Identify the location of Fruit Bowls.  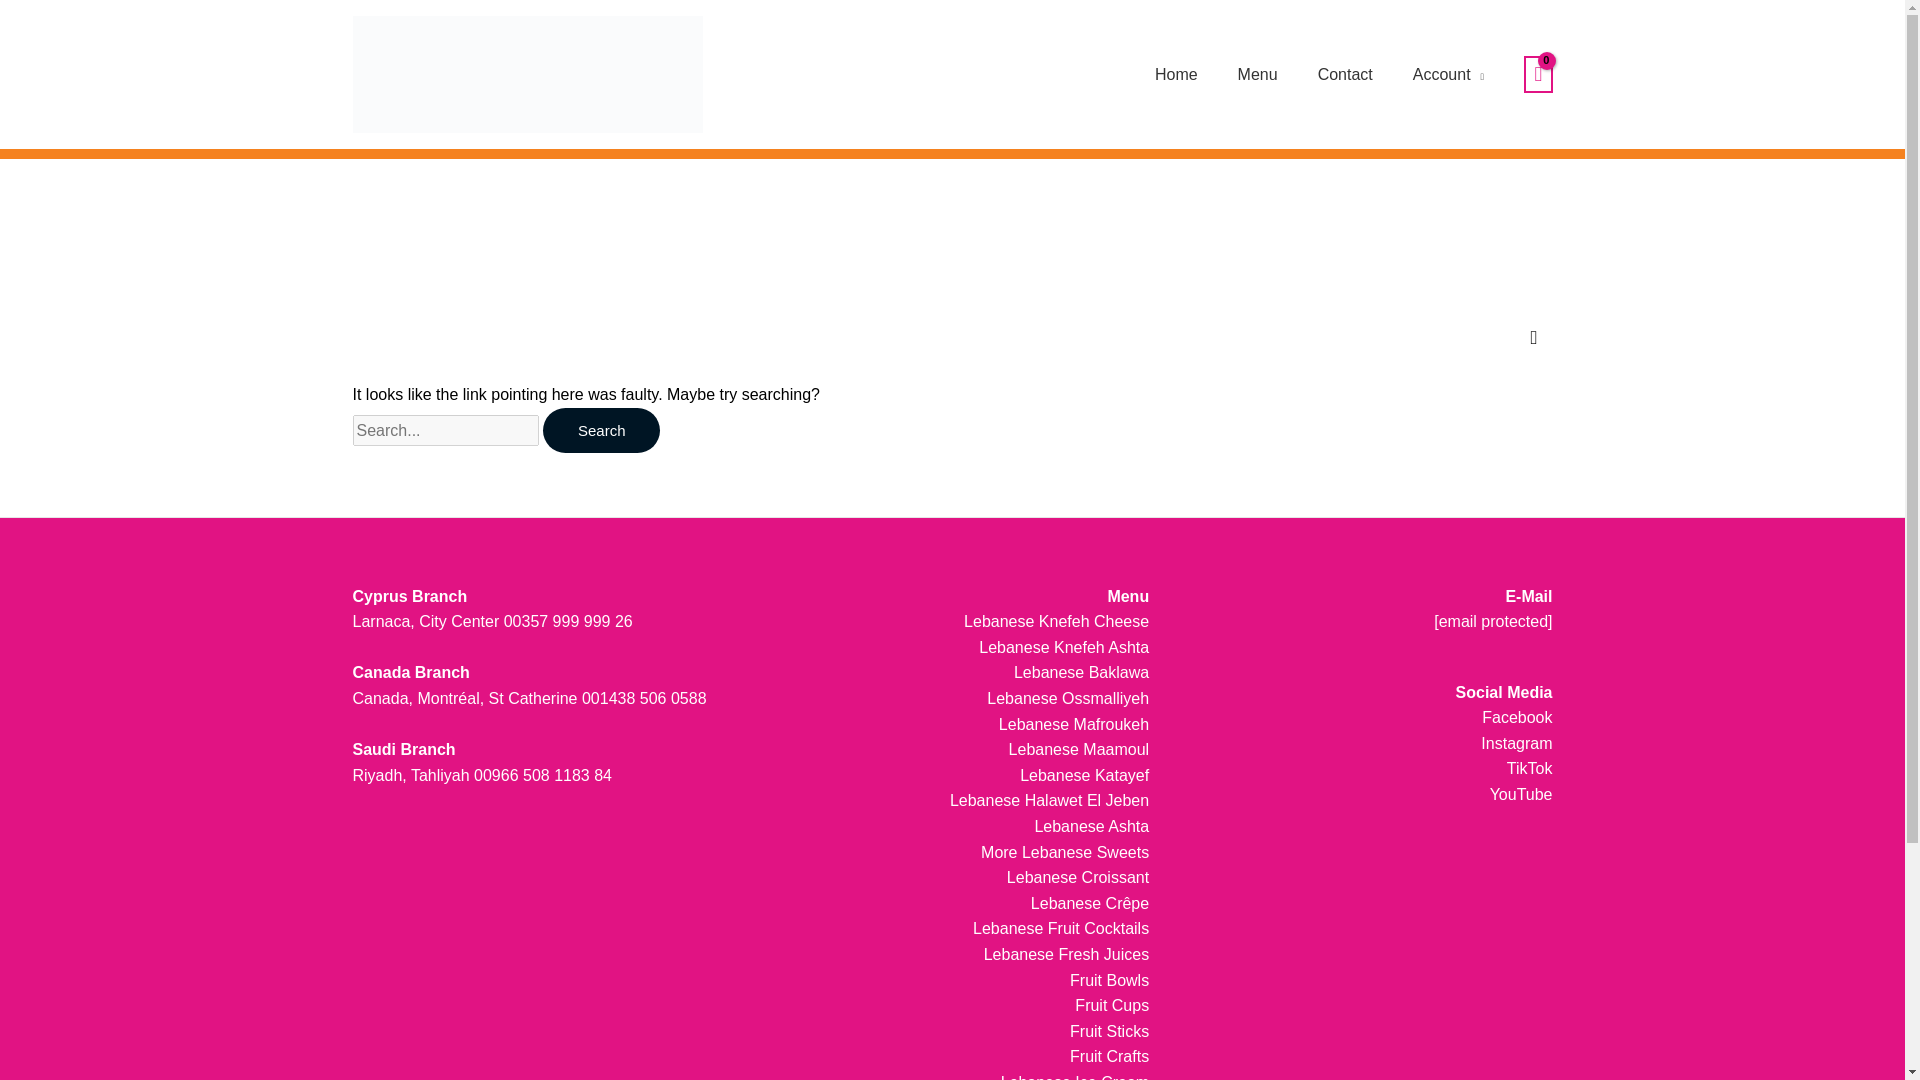
(1108, 980).